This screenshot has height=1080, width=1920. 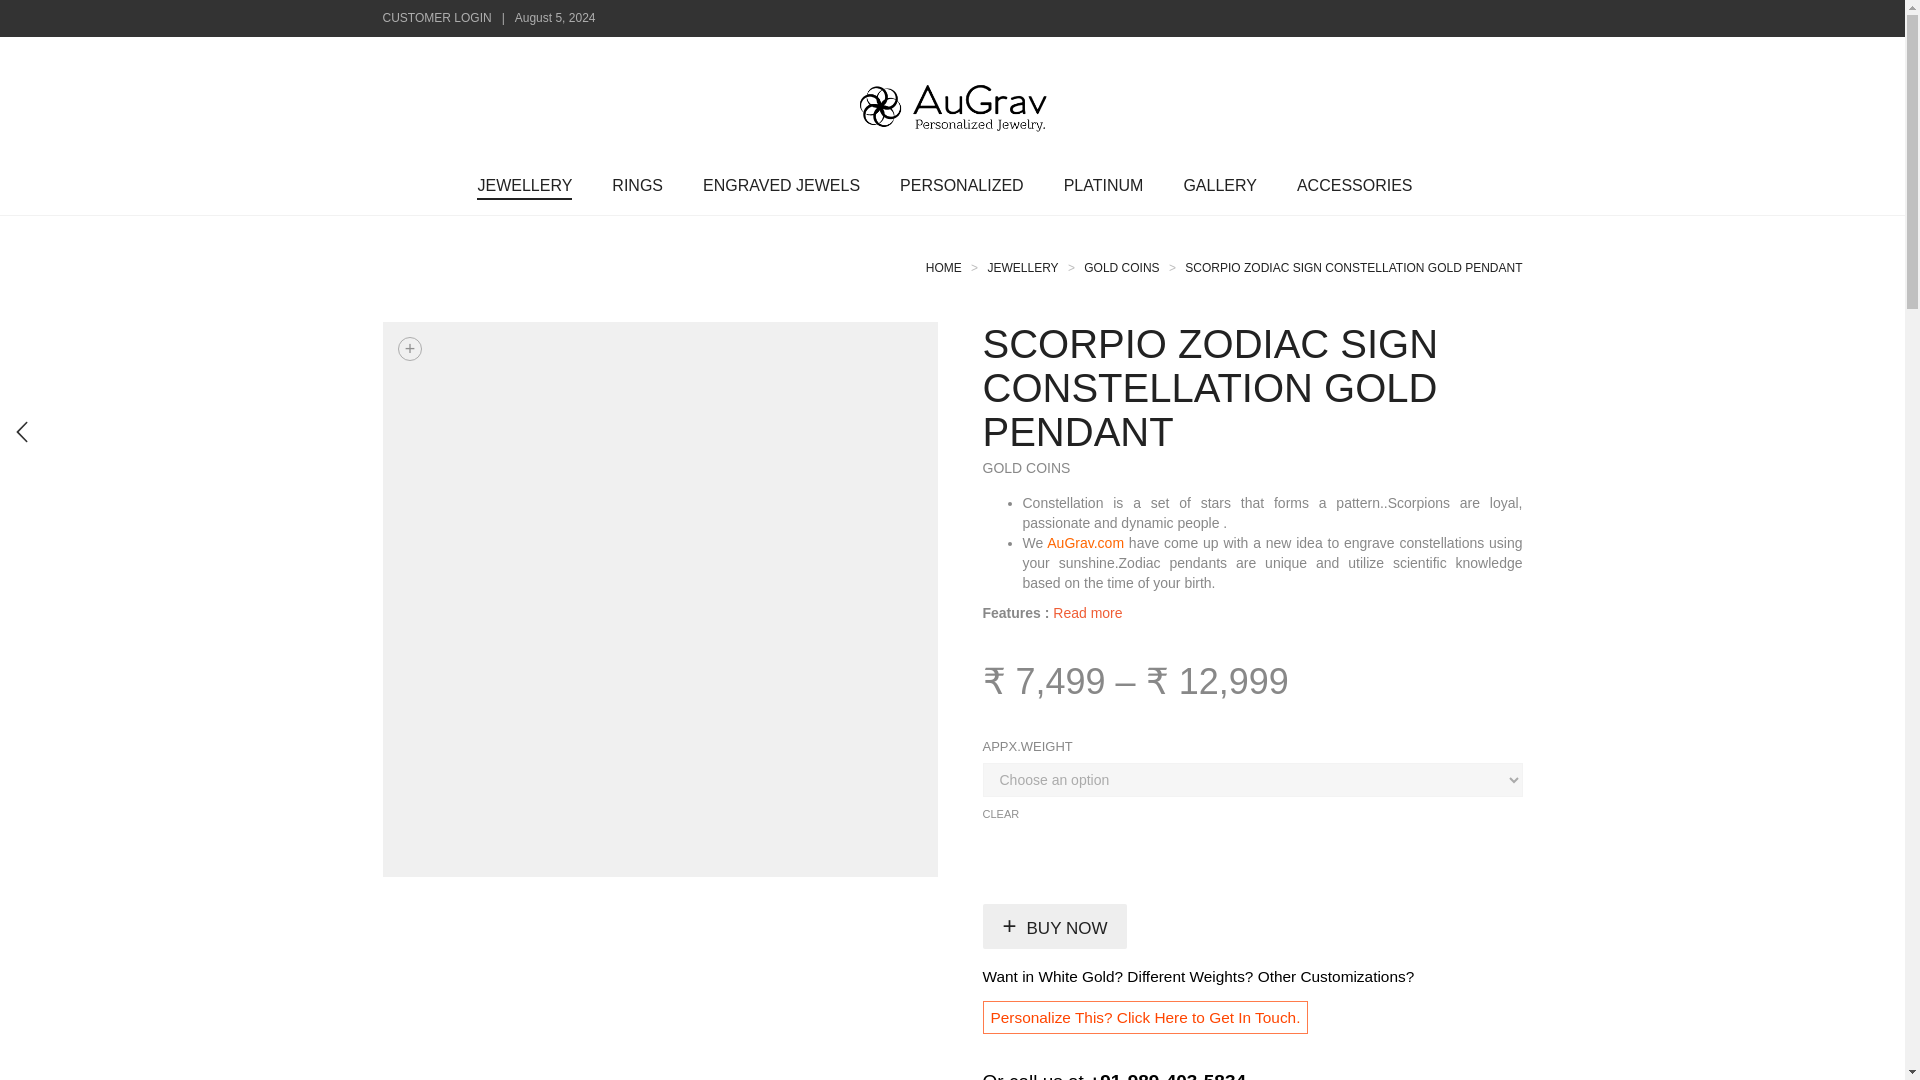 What do you see at coordinates (1122, 268) in the screenshot?
I see `Go to the Gold Coins Product Category archives.` at bounding box center [1122, 268].